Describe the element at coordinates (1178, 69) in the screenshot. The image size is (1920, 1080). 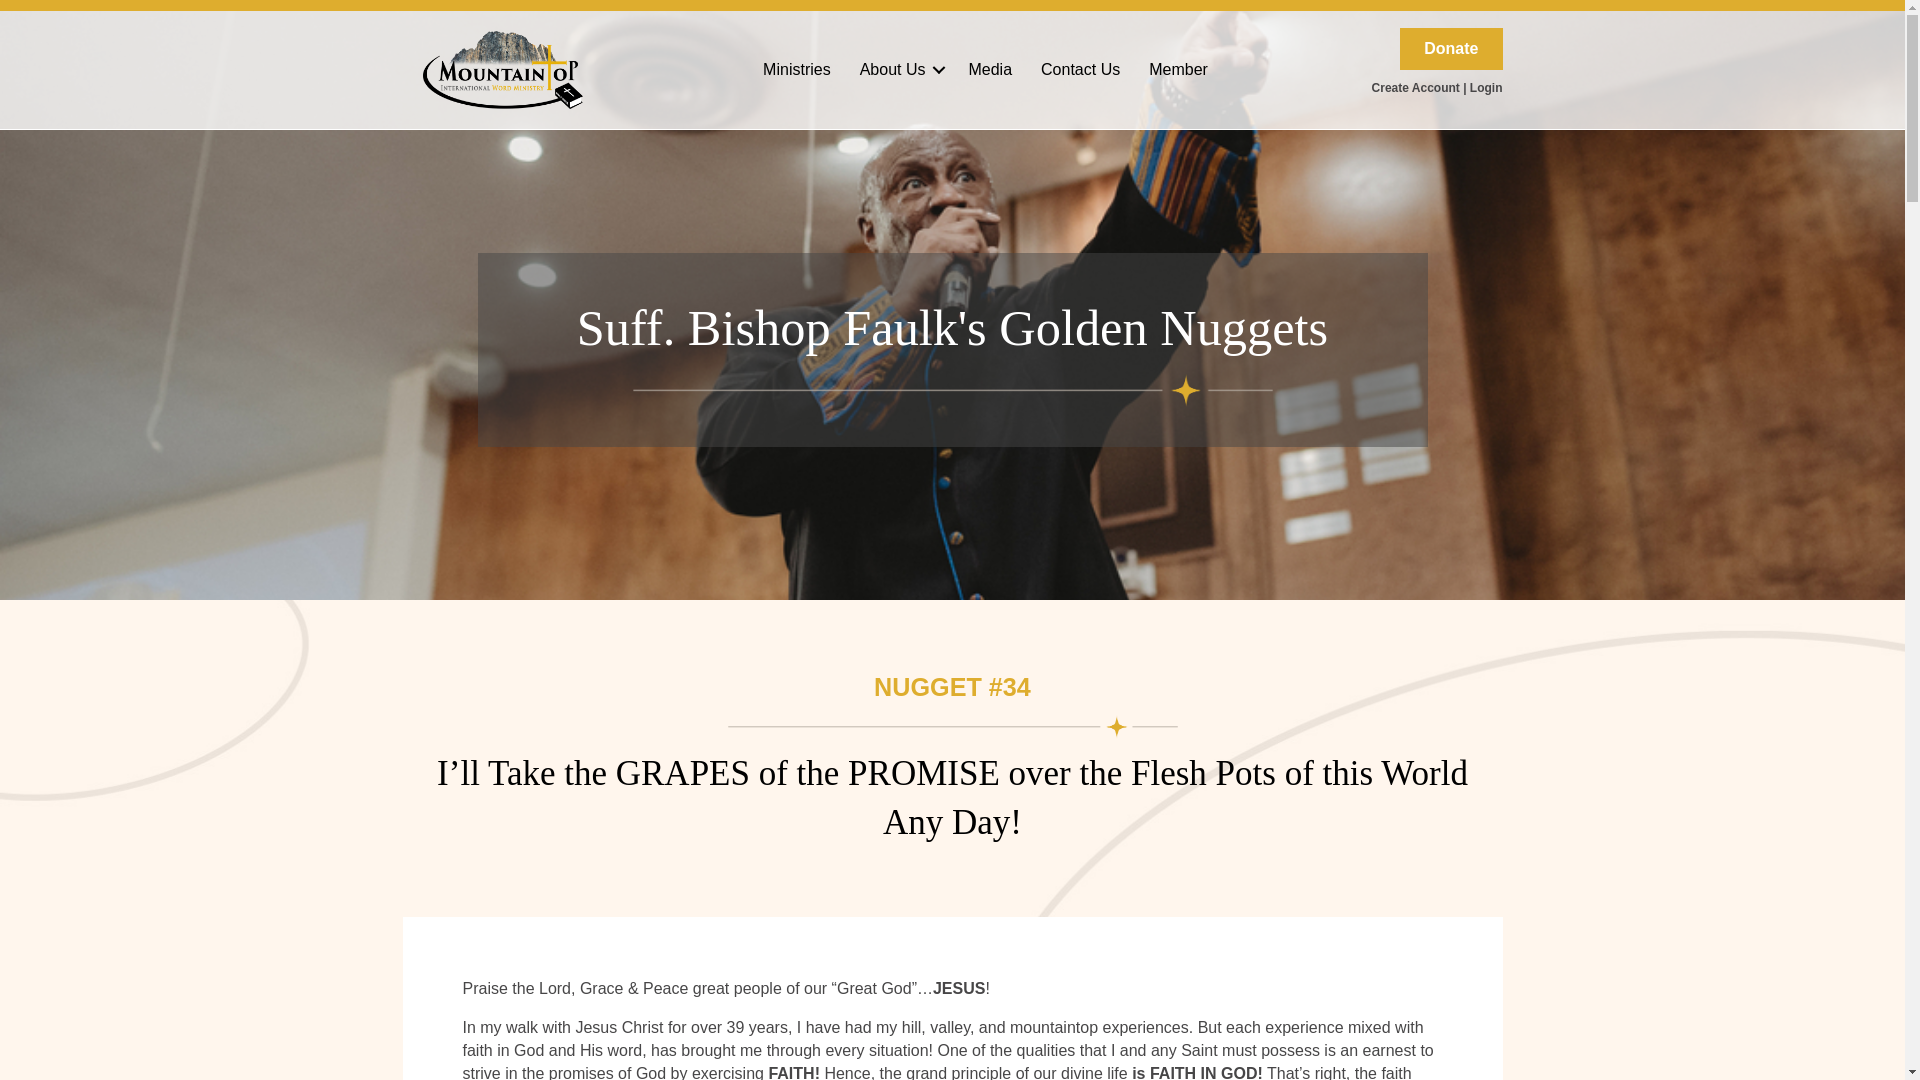
I see `Member` at that location.